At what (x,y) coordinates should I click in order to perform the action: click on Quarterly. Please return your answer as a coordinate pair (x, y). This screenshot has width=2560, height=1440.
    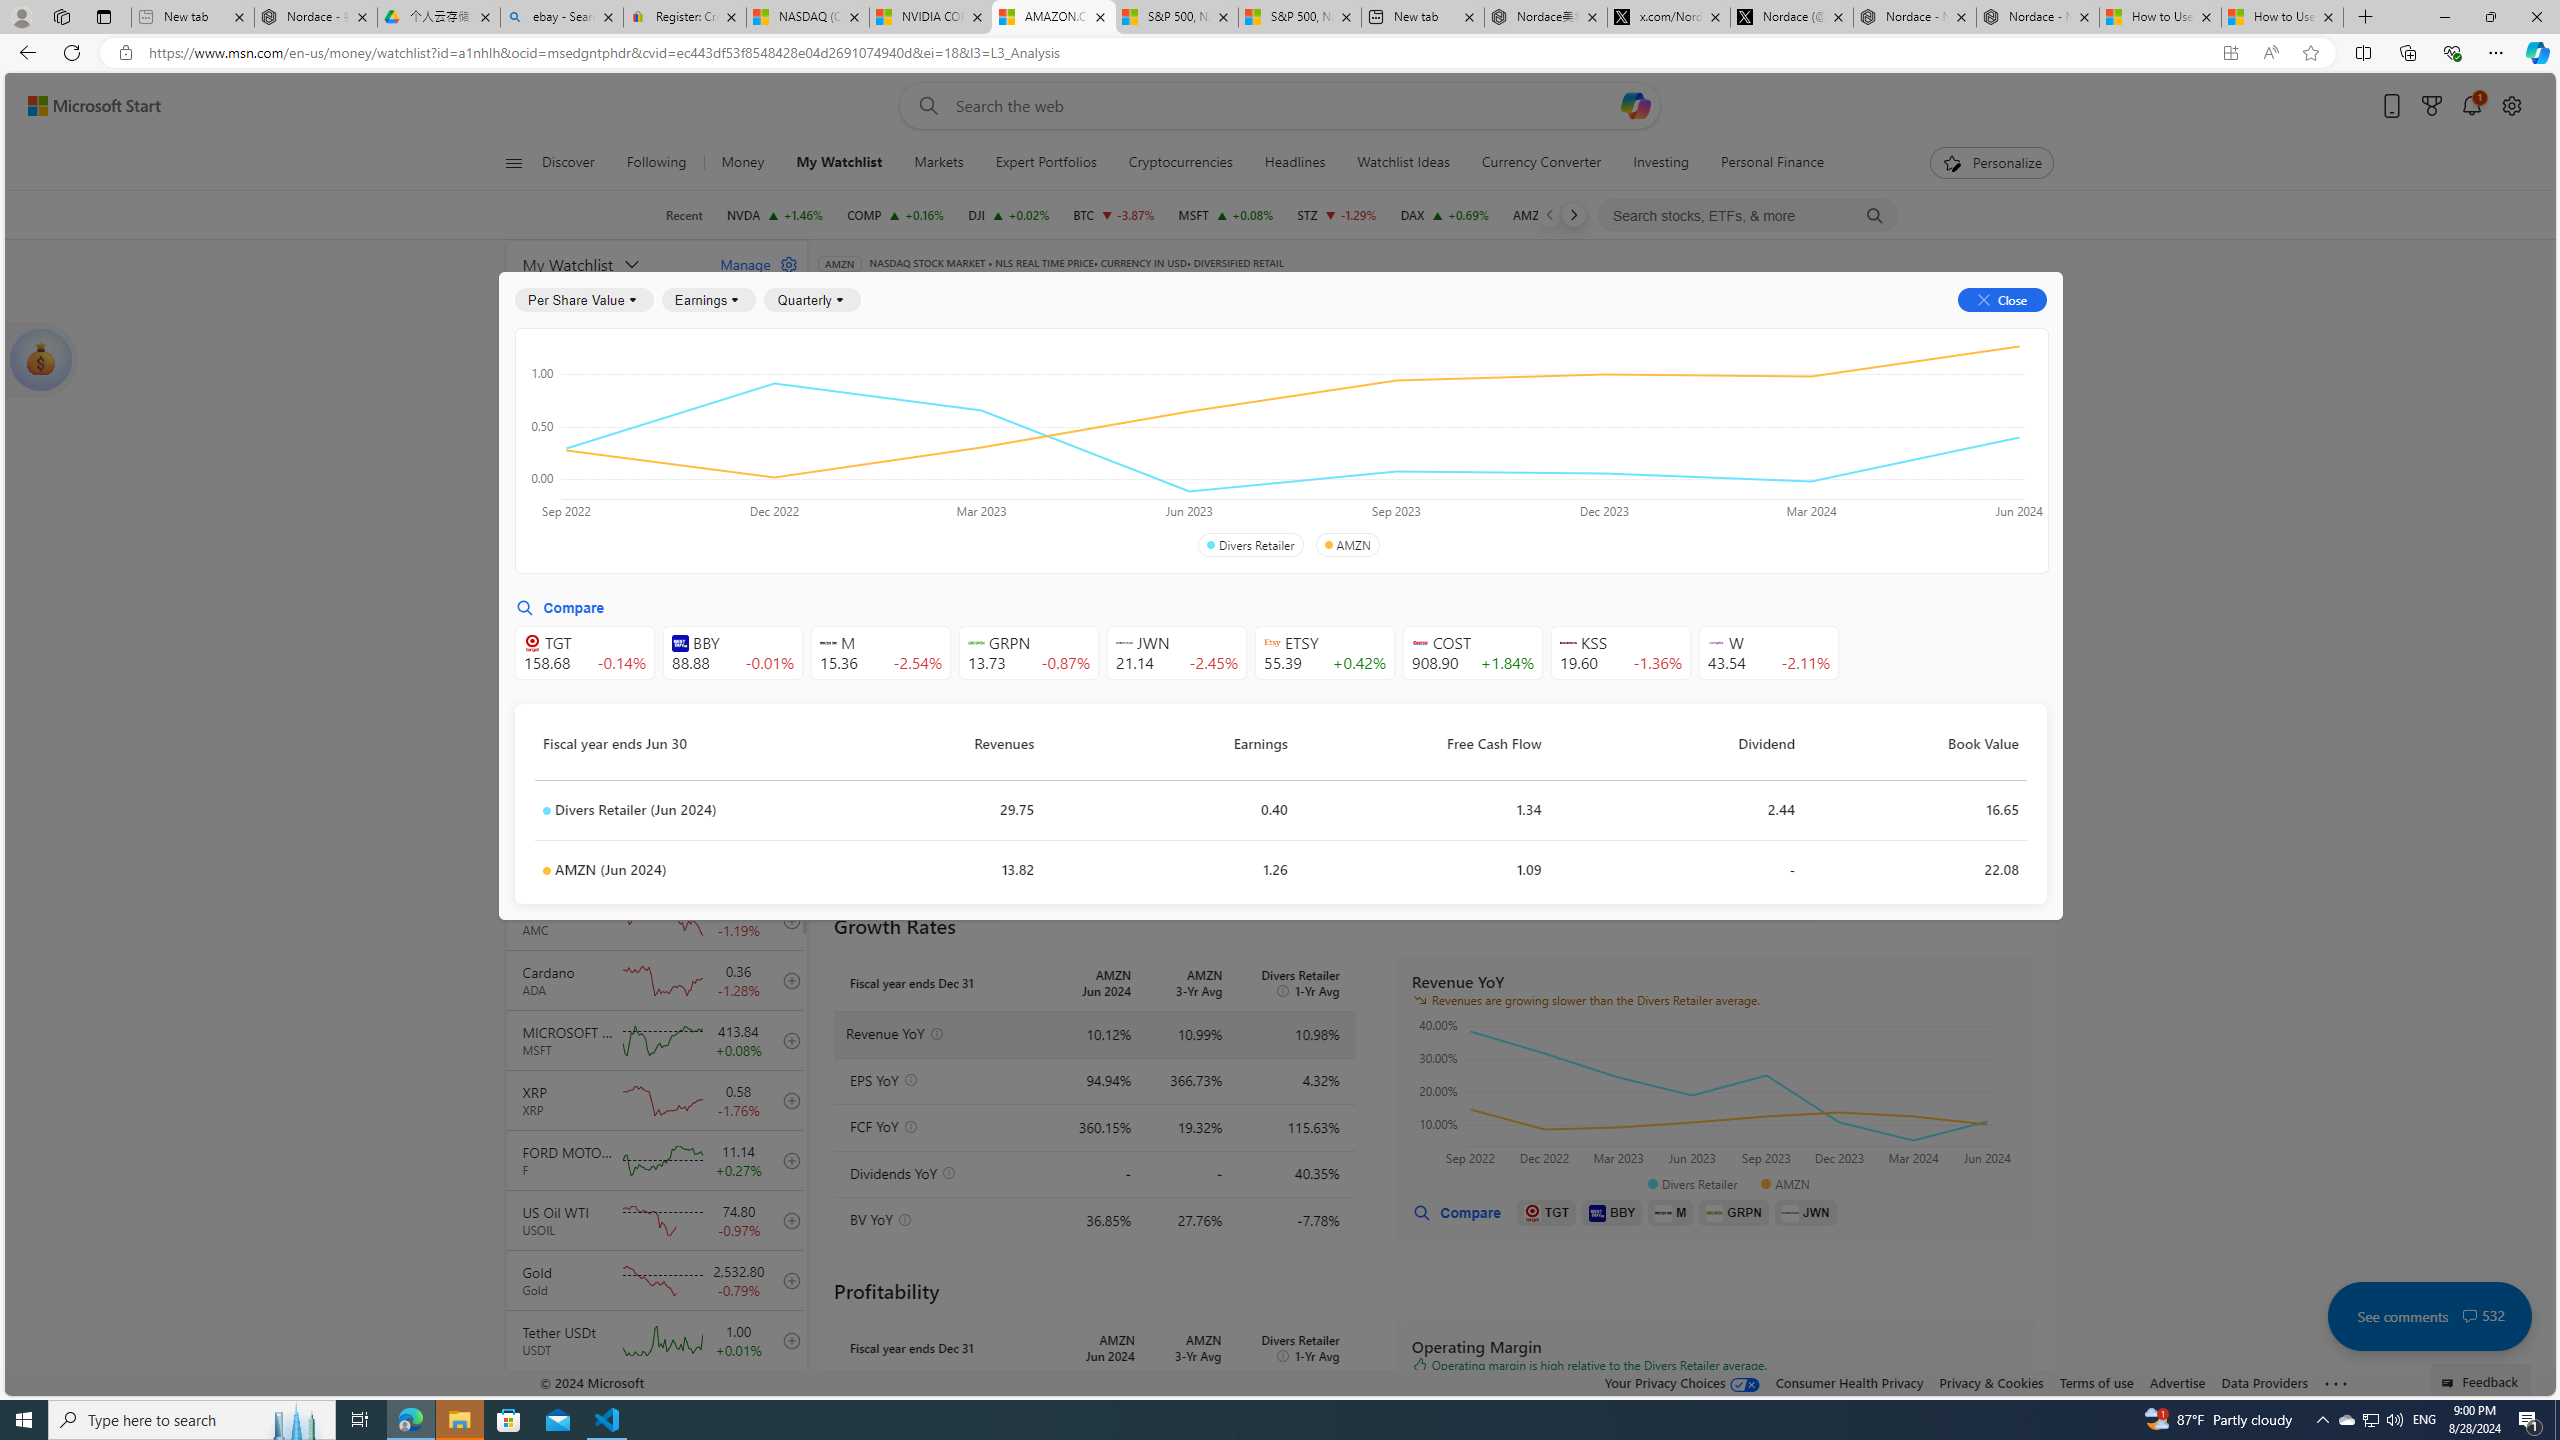
    Looking at the image, I should click on (812, 300).